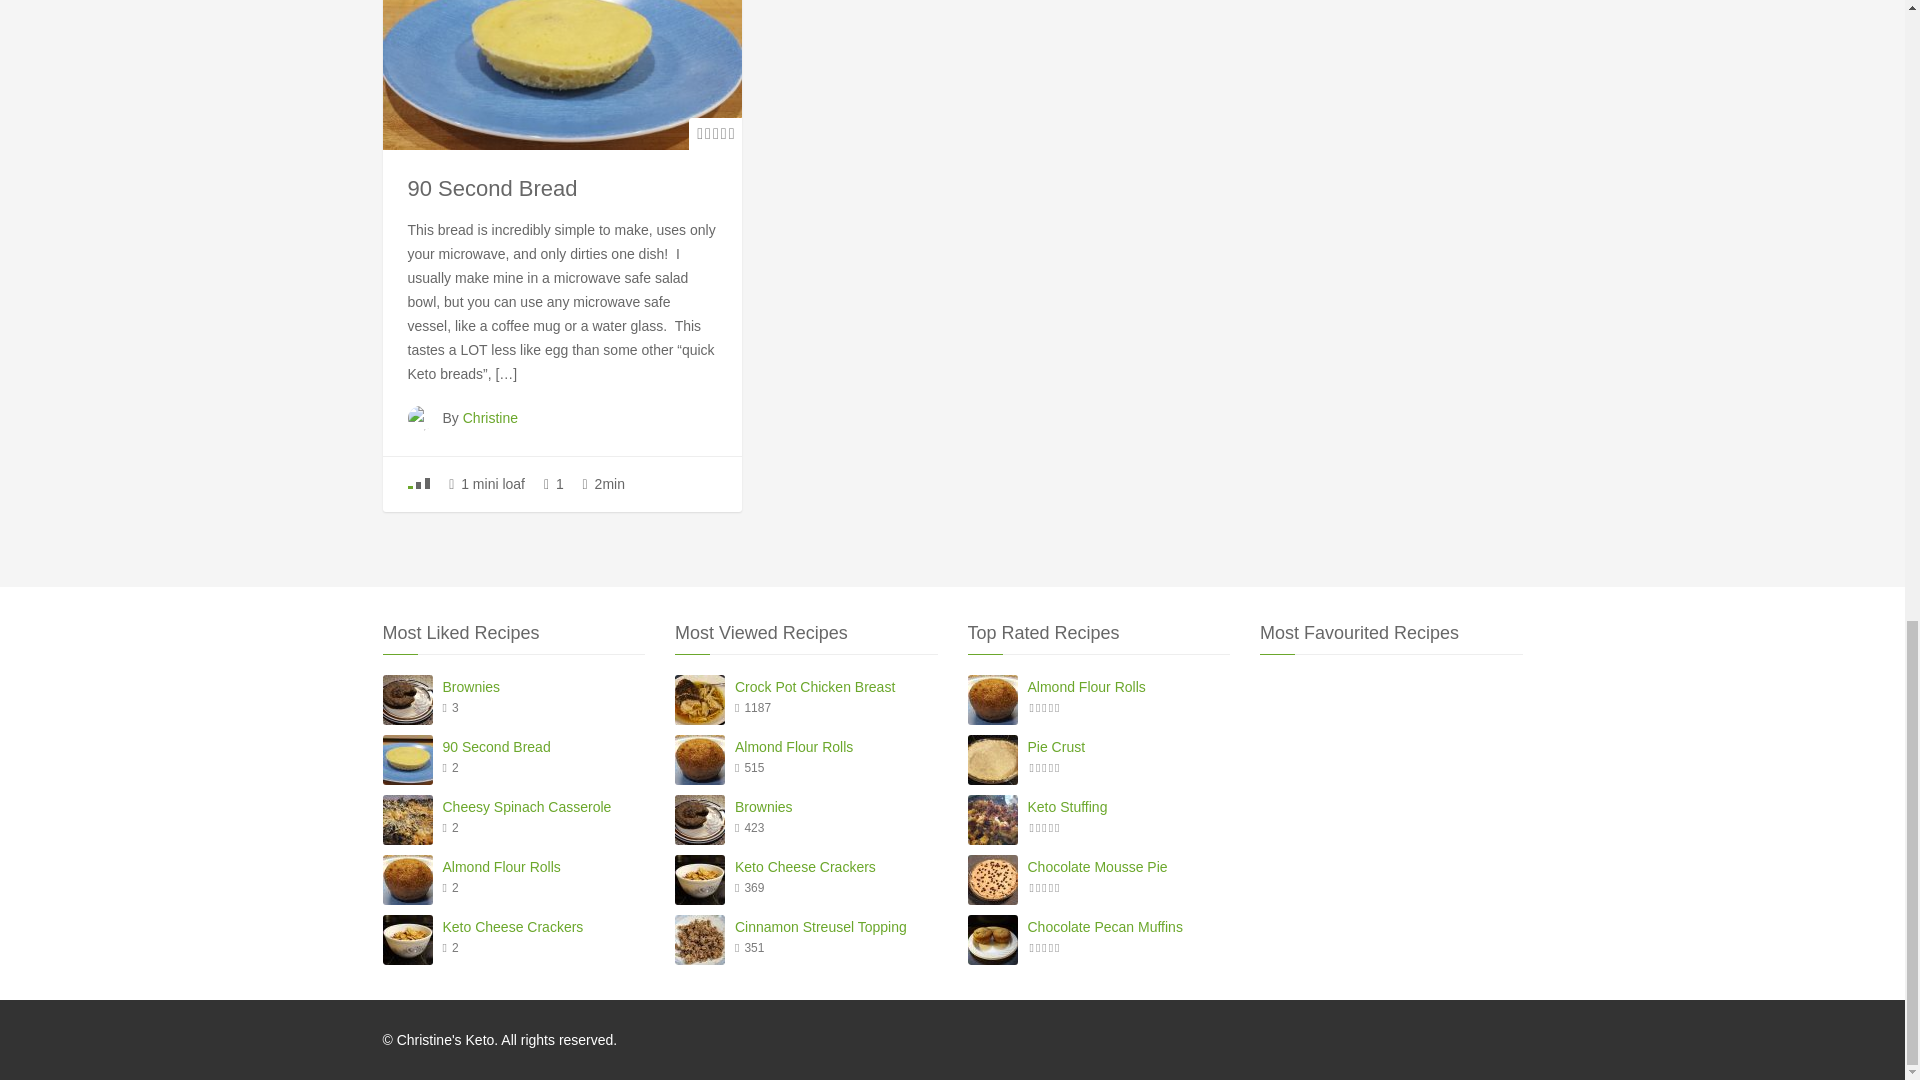 Image resolution: width=1920 pixels, height=1080 pixels. What do you see at coordinates (492, 188) in the screenshot?
I see `90 Second Bread` at bounding box center [492, 188].